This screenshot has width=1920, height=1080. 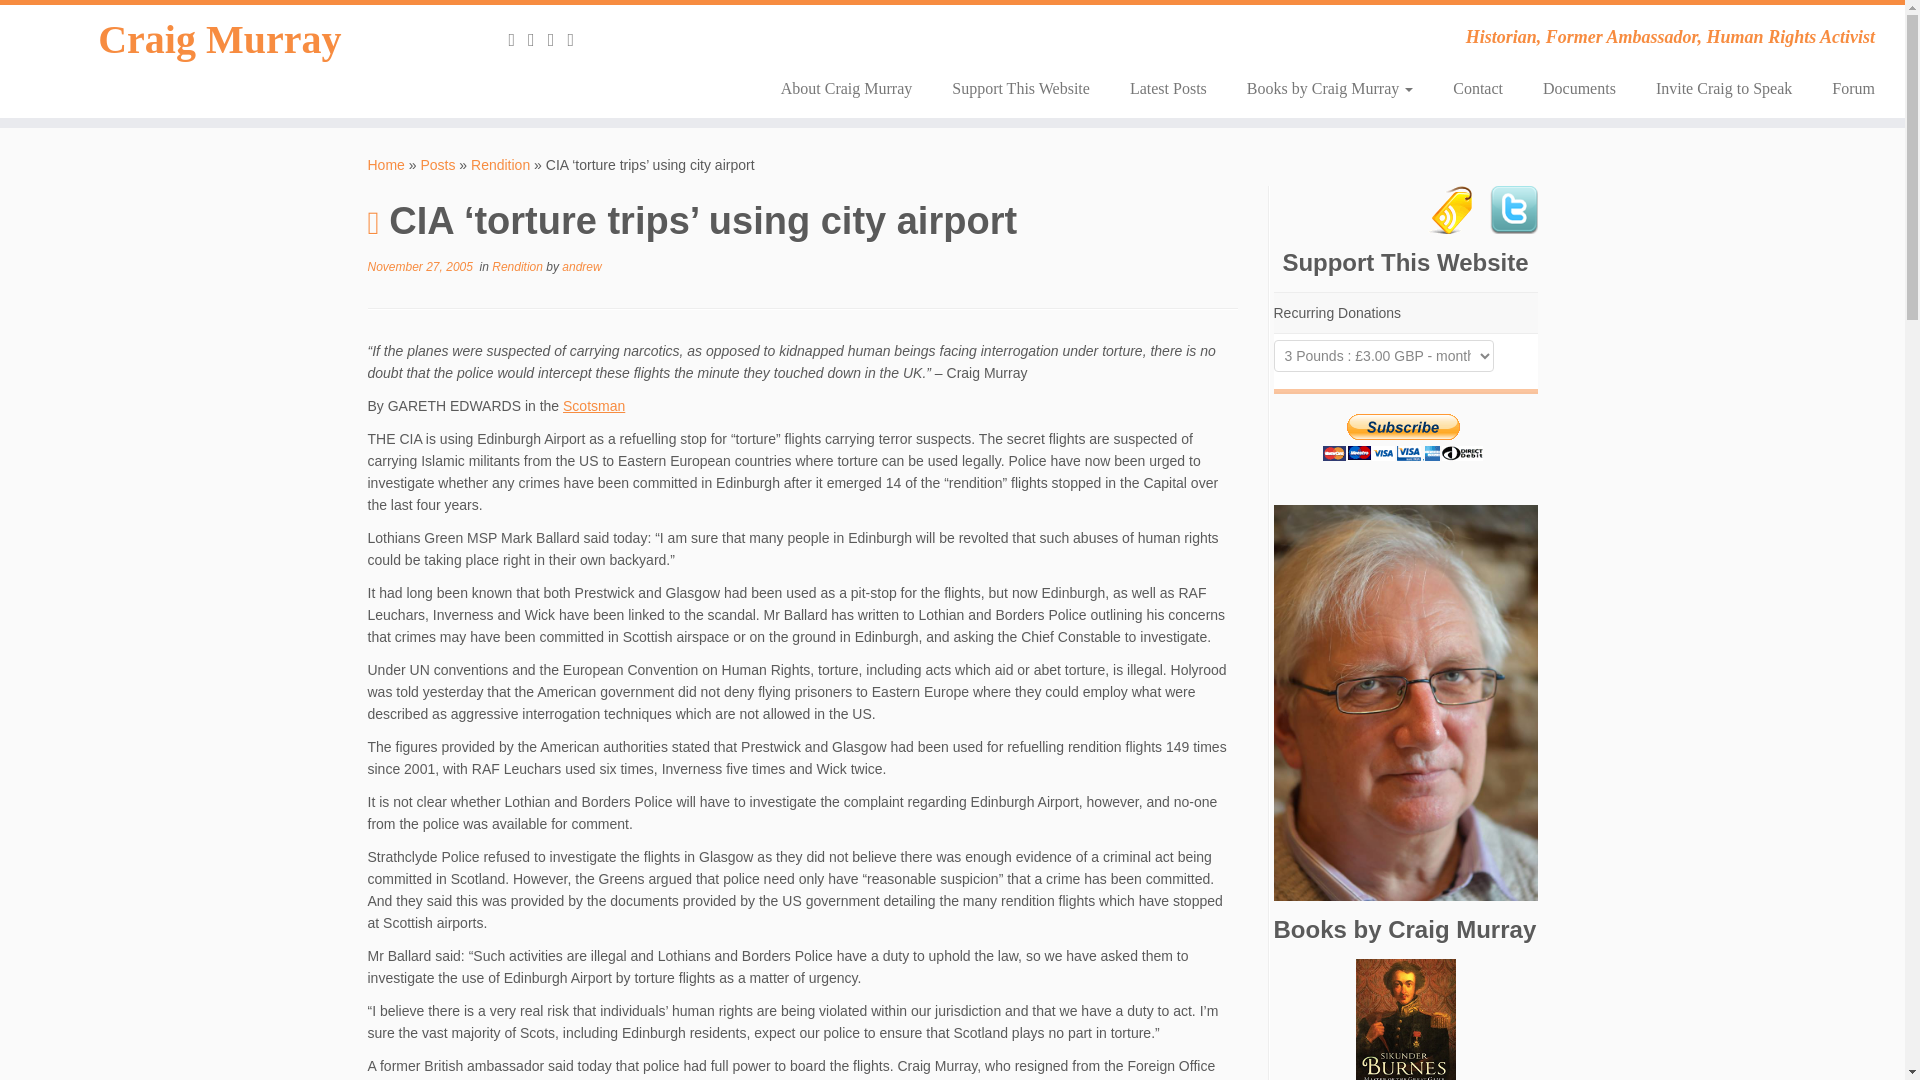 I want to click on E-mail, so click(x=538, y=40).